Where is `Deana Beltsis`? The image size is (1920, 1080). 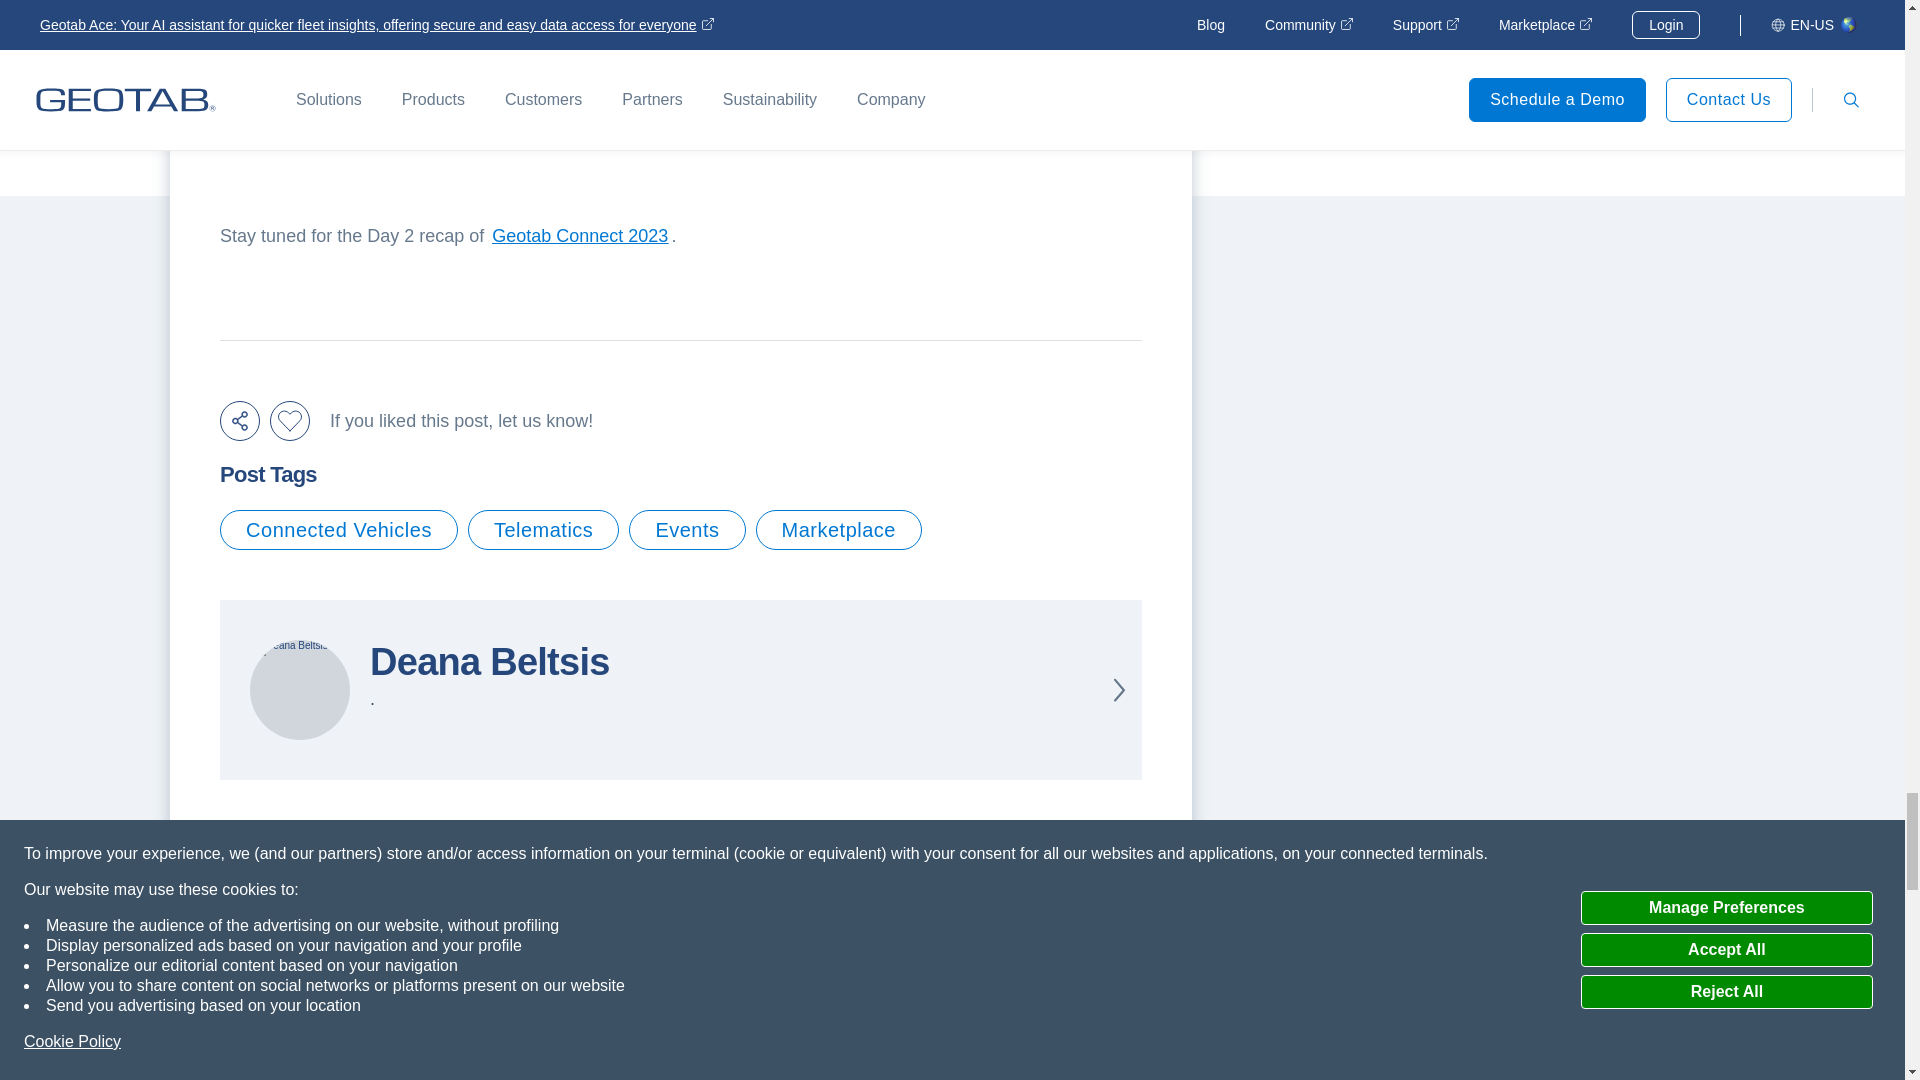 Deana Beltsis is located at coordinates (299, 690).